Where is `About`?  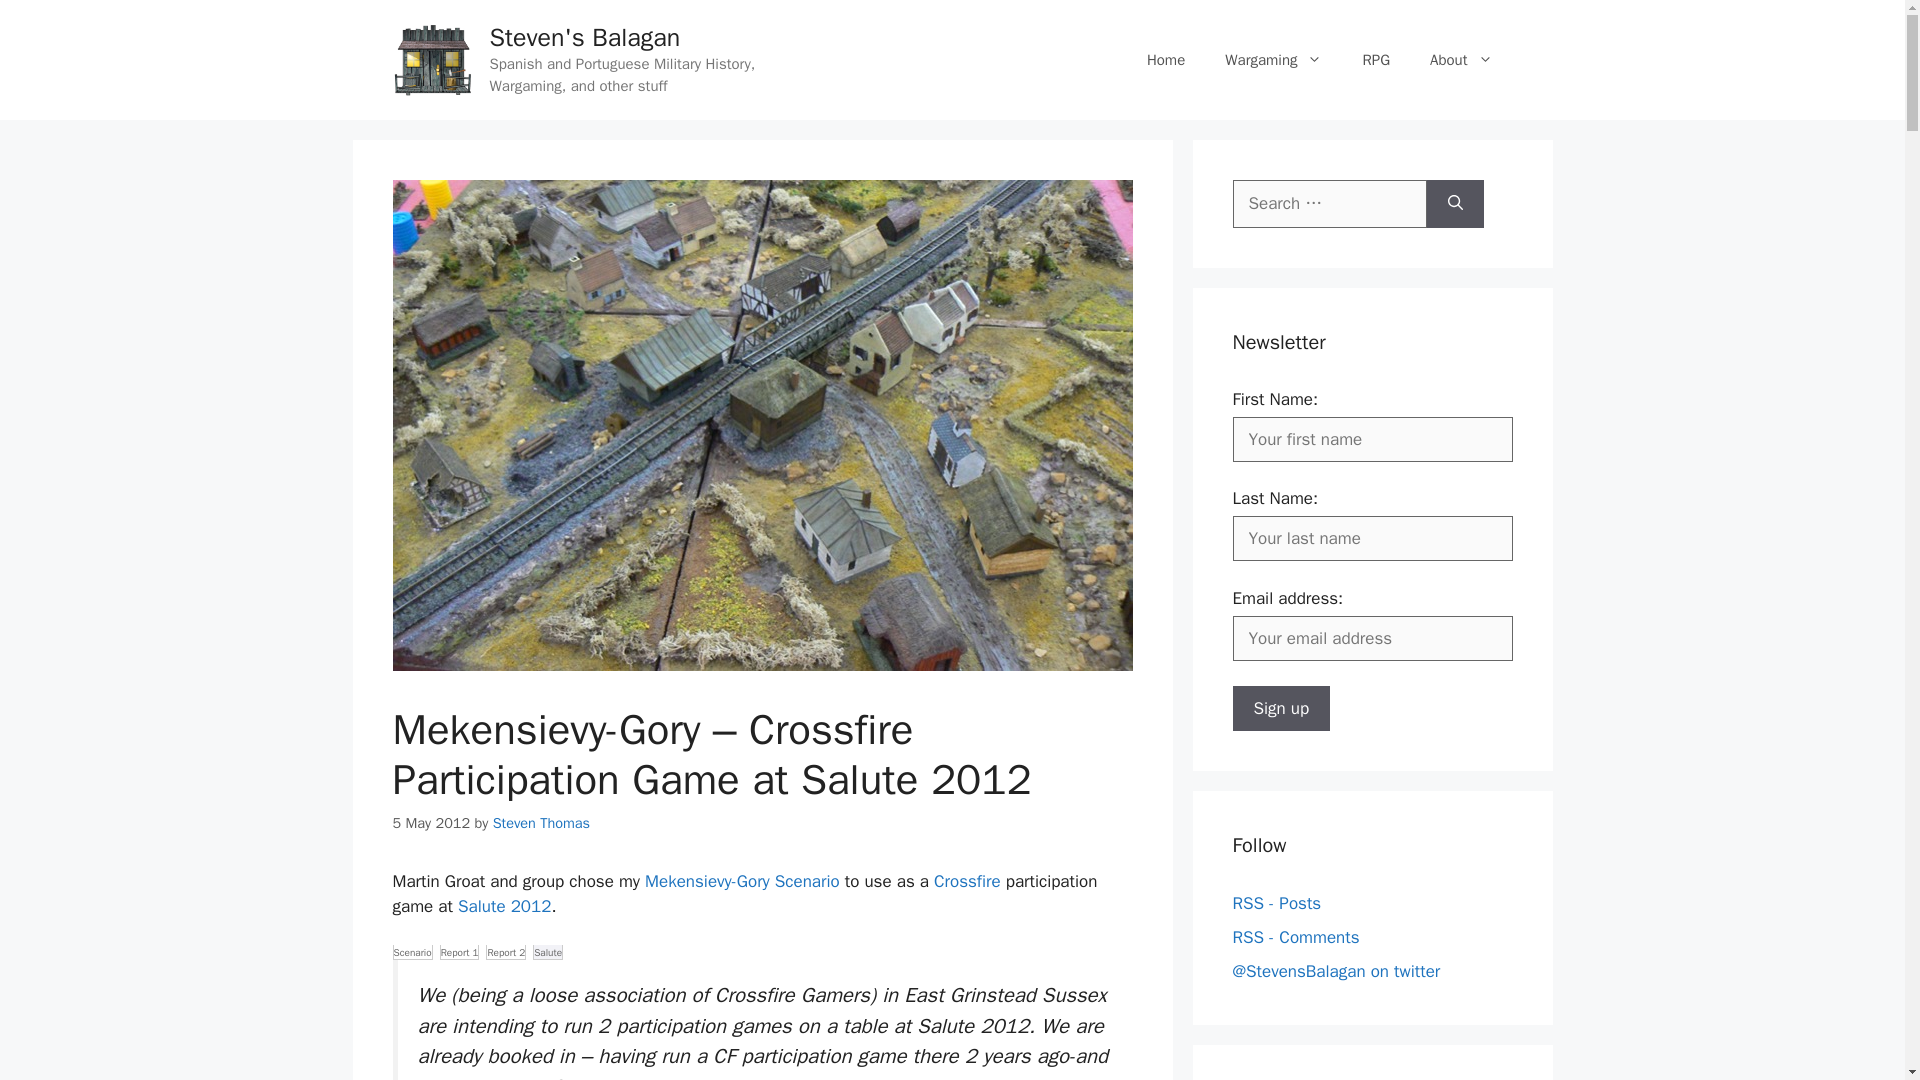 About is located at coordinates (1460, 60).